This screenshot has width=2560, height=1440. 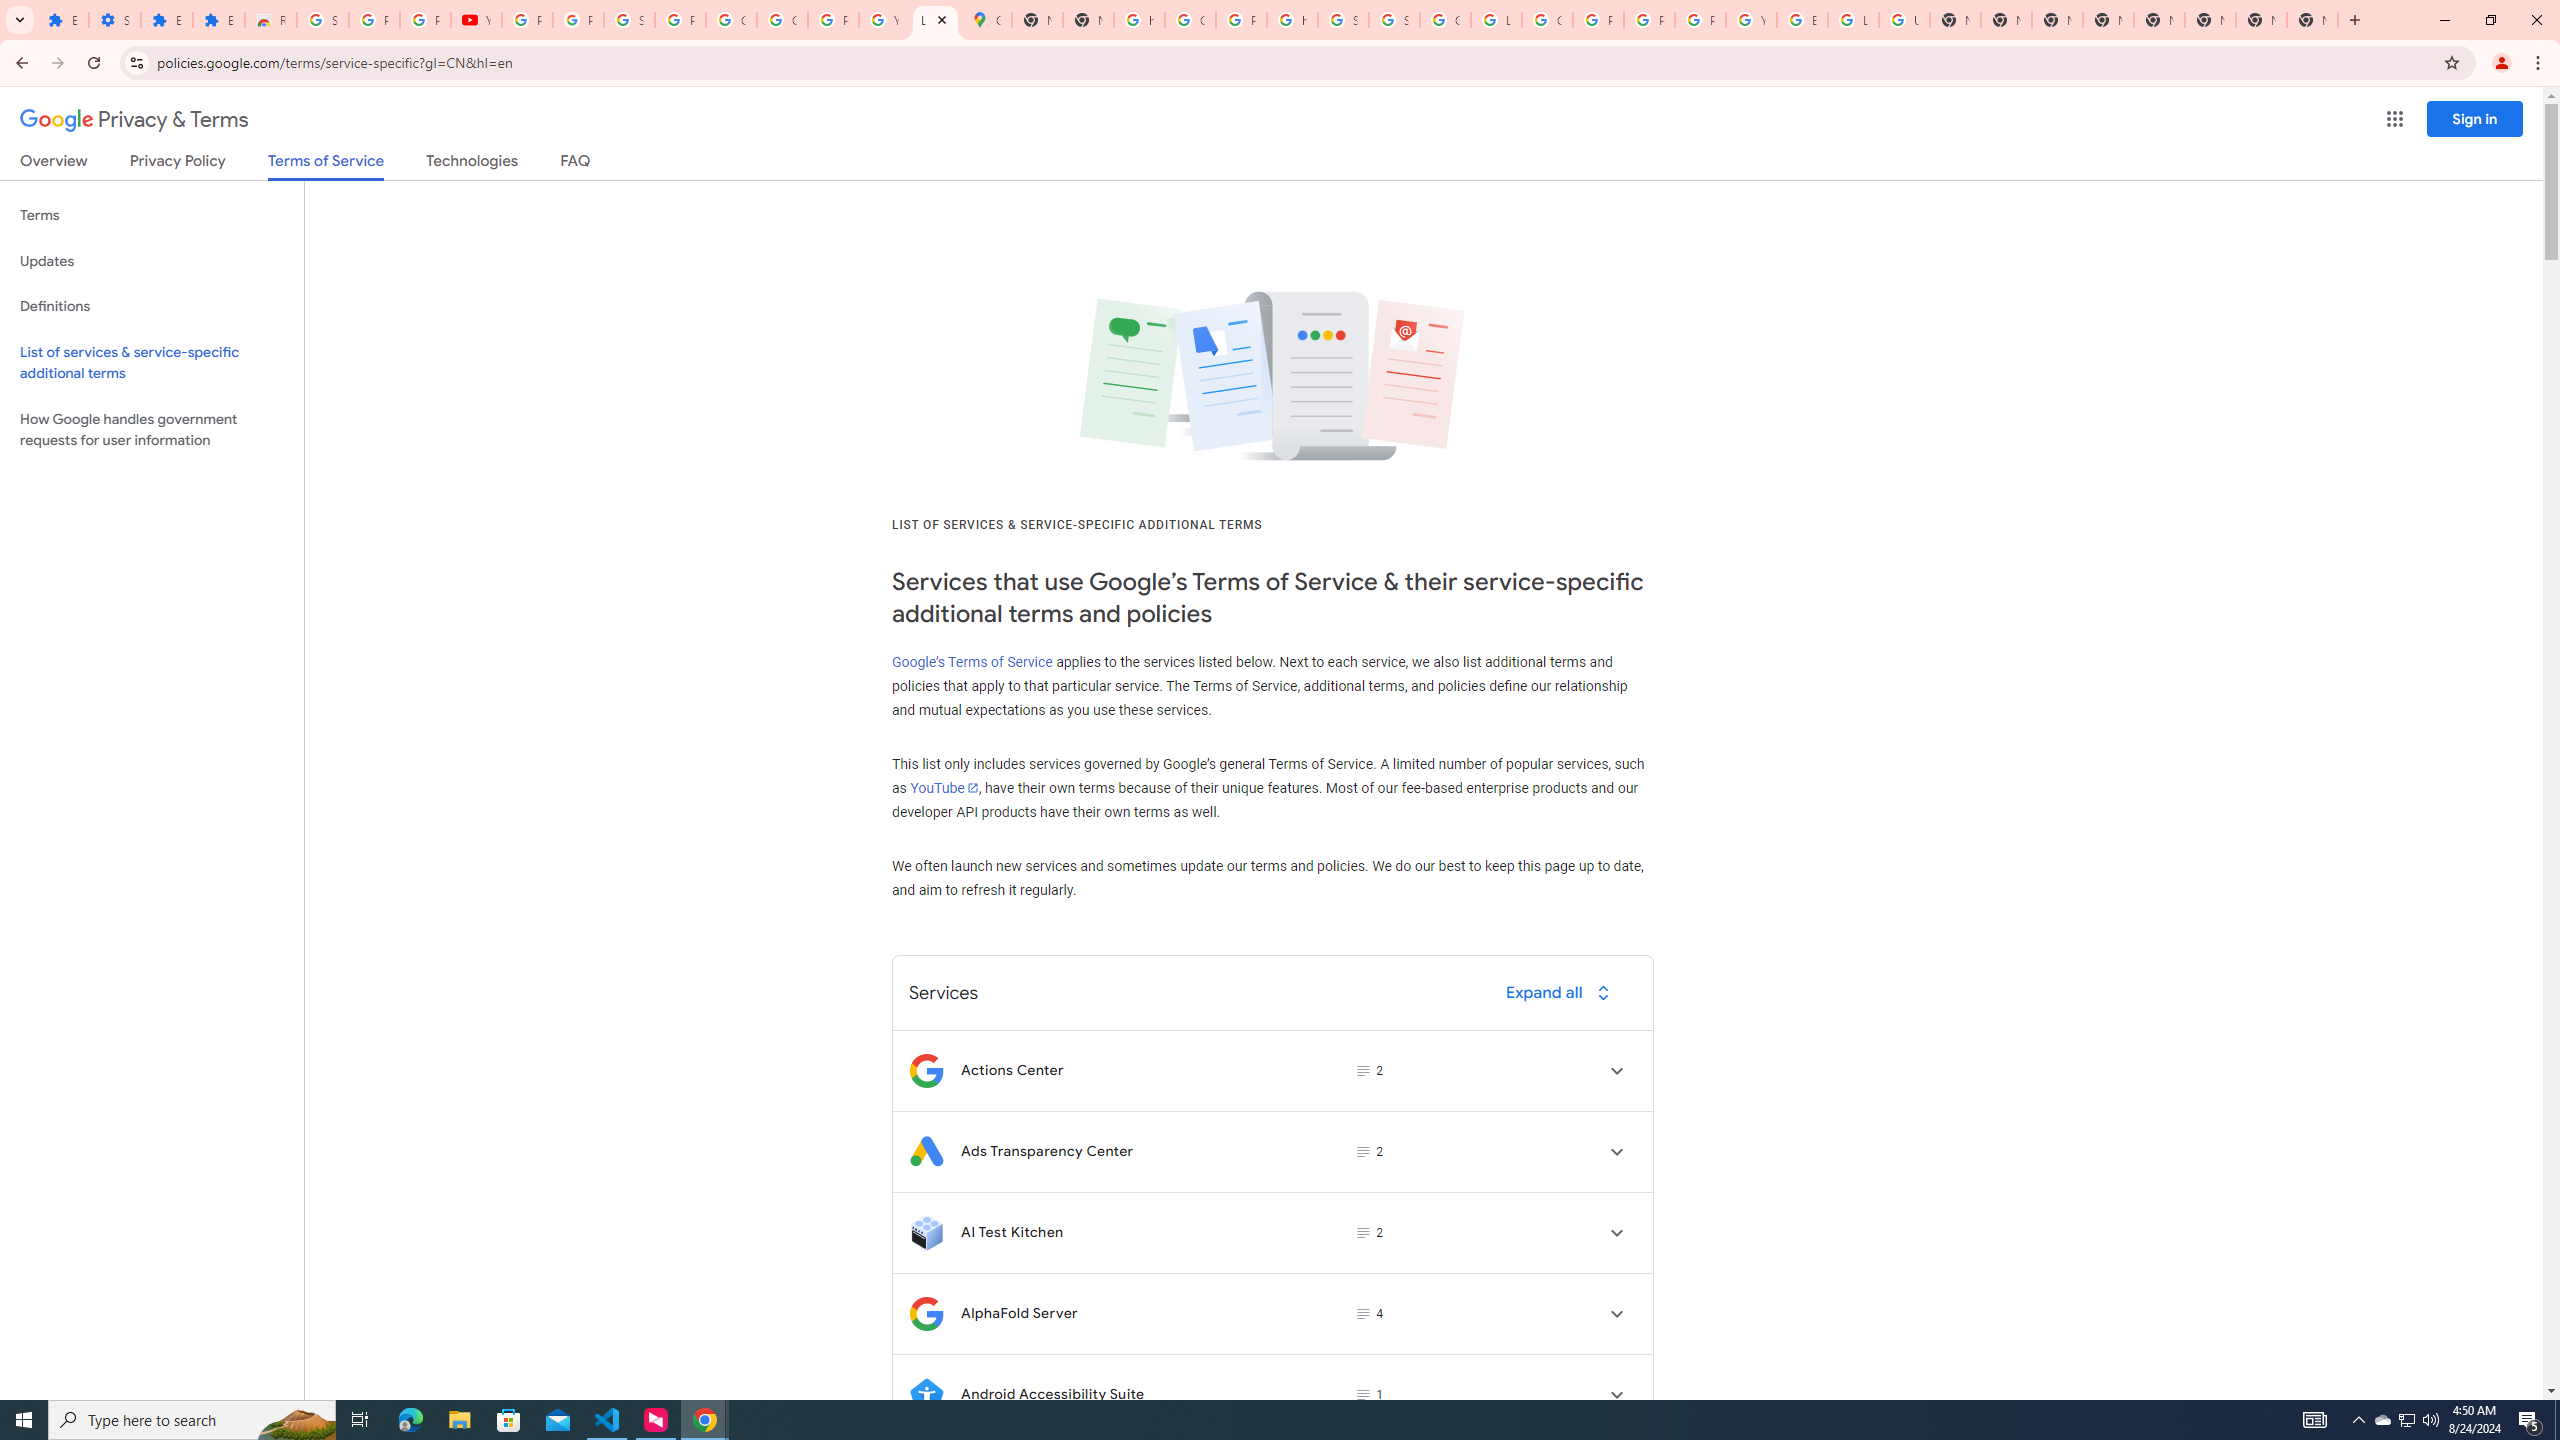 I want to click on Logo for AlphaFold Server, so click(x=926, y=1313).